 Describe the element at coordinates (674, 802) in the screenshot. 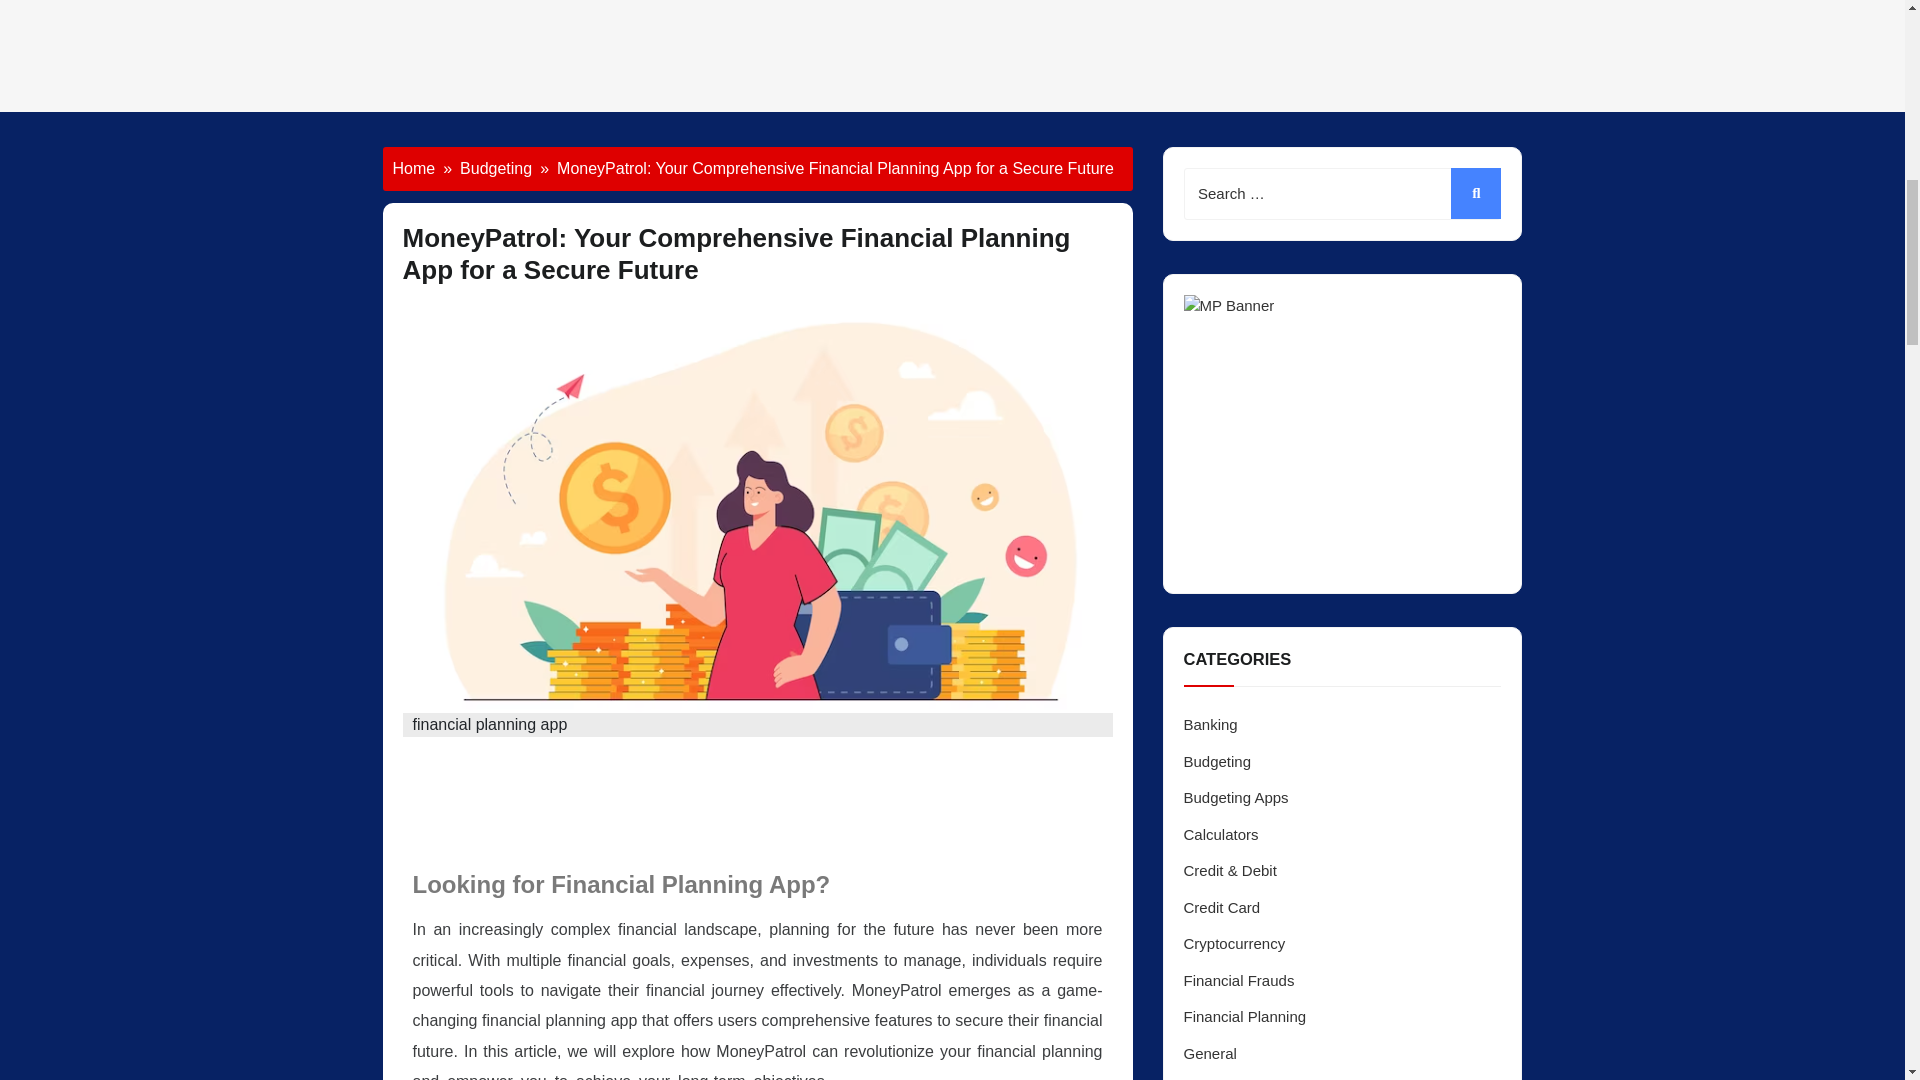

I see `financial planning app` at that location.